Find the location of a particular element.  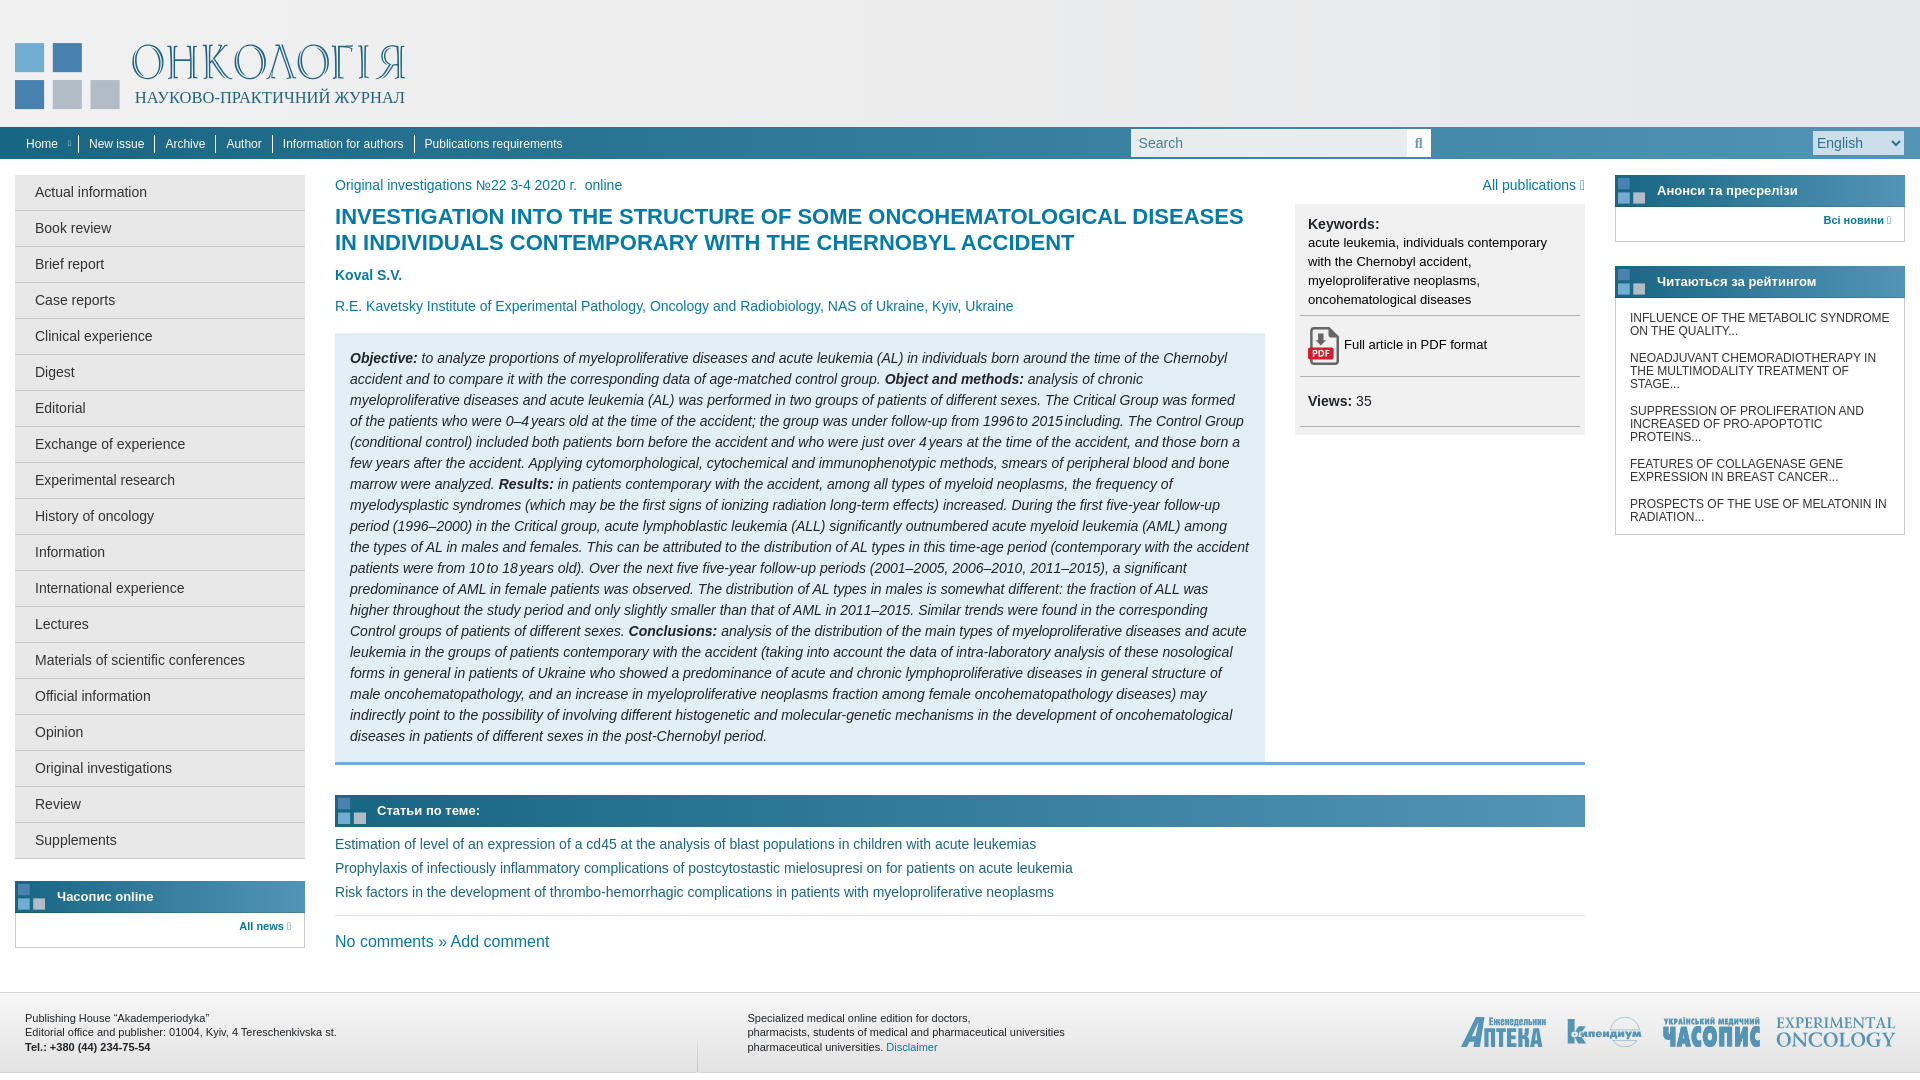

Editorial is located at coordinates (160, 408).